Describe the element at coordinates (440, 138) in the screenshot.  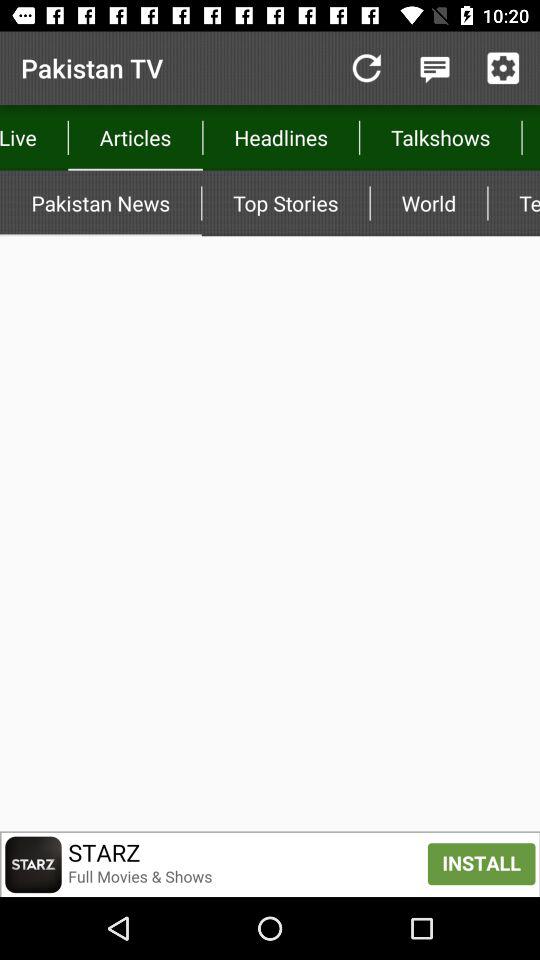
I see `flip to the talkshows item` at that location.